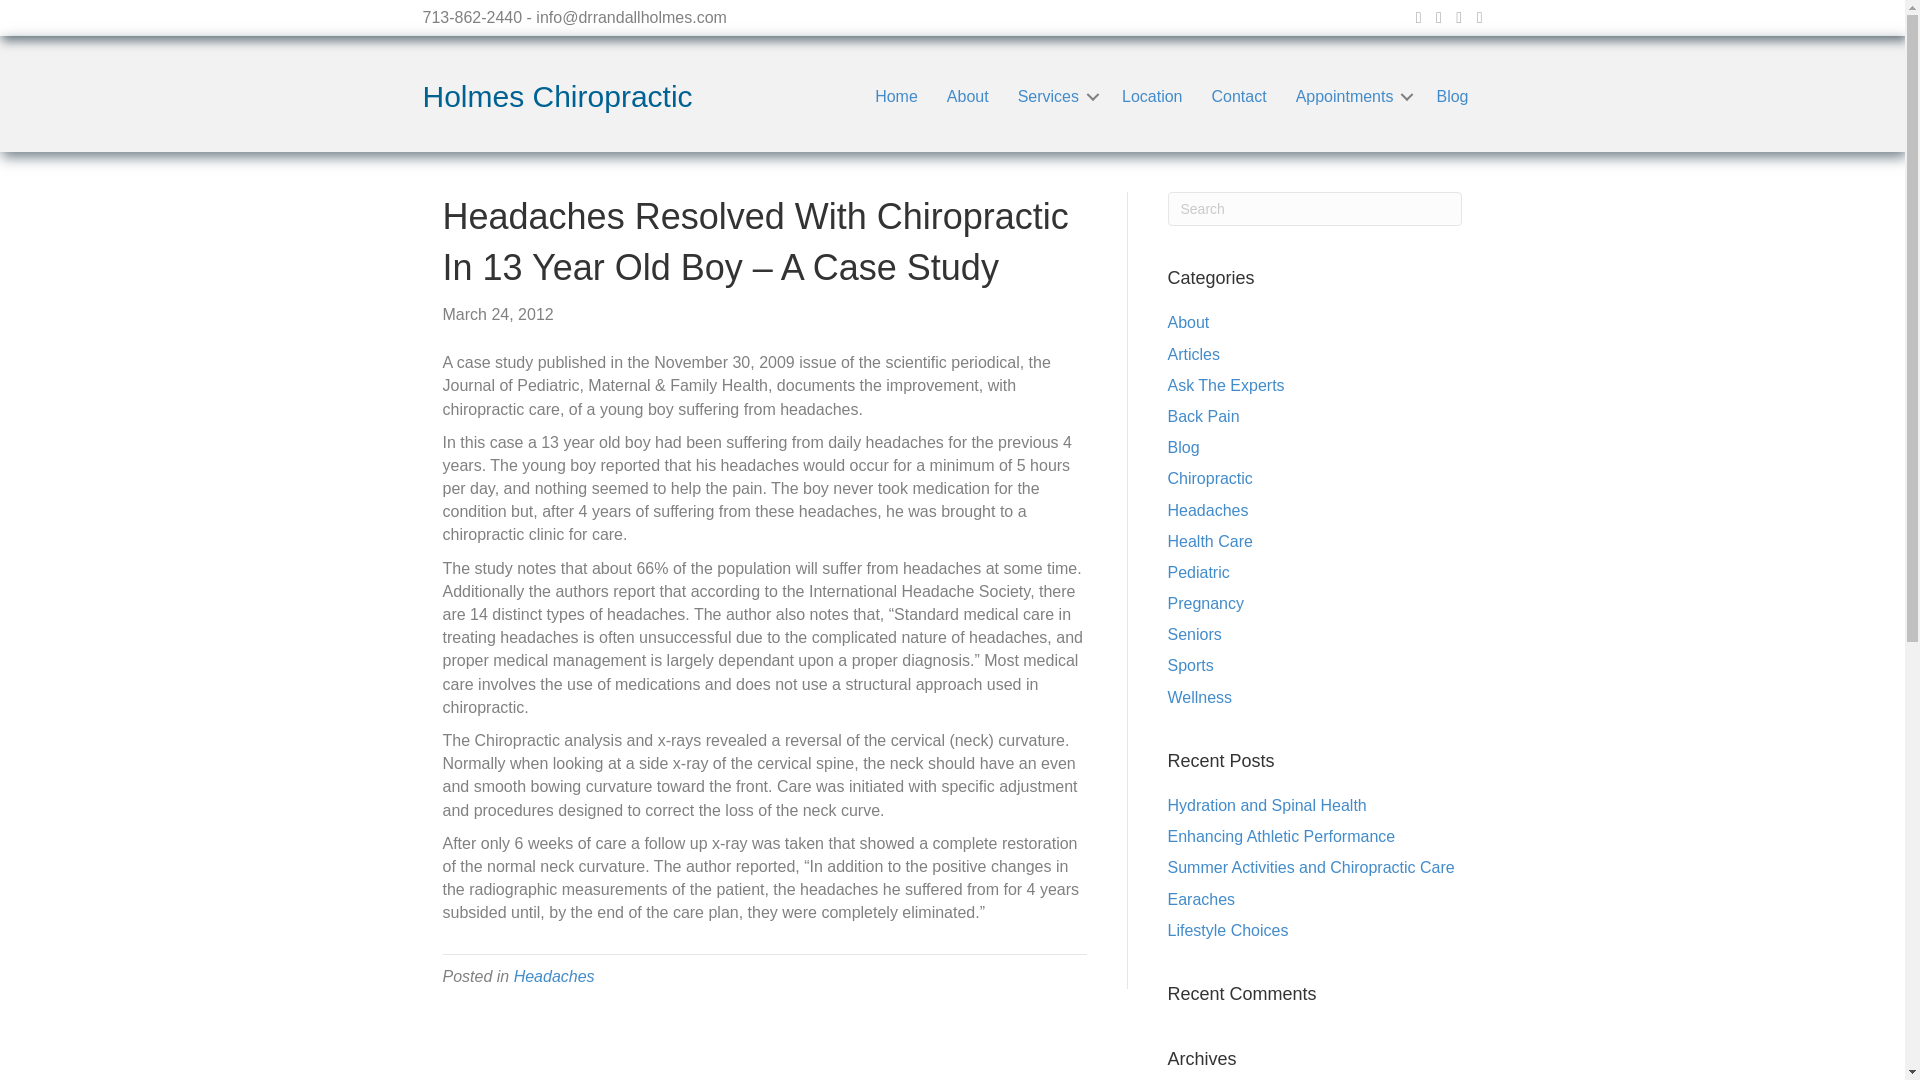 This screenshot has height=1080, width=1920. Describe the element at coordinates (554, 976) in the screenshot. I see `Headaches` at that location.